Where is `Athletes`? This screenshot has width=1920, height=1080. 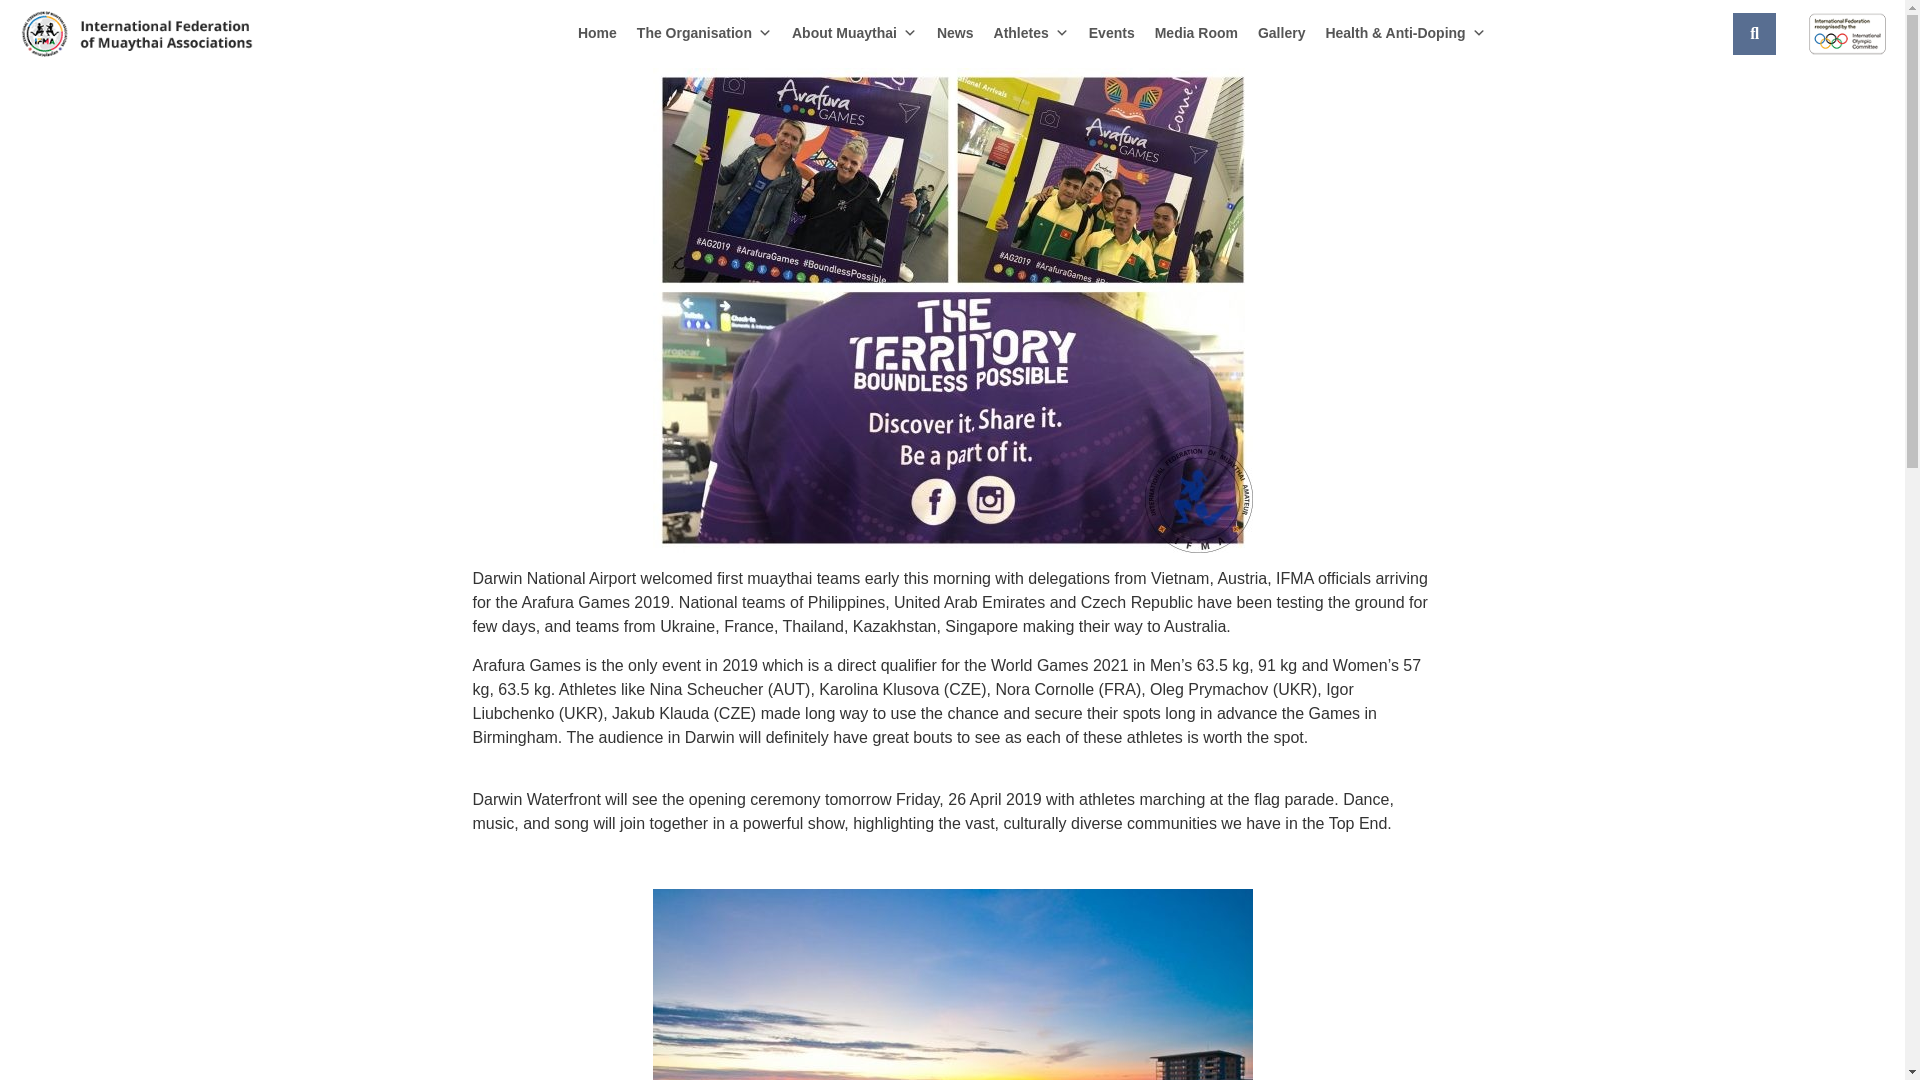
Athletes is located at coordinates (1031, 32).